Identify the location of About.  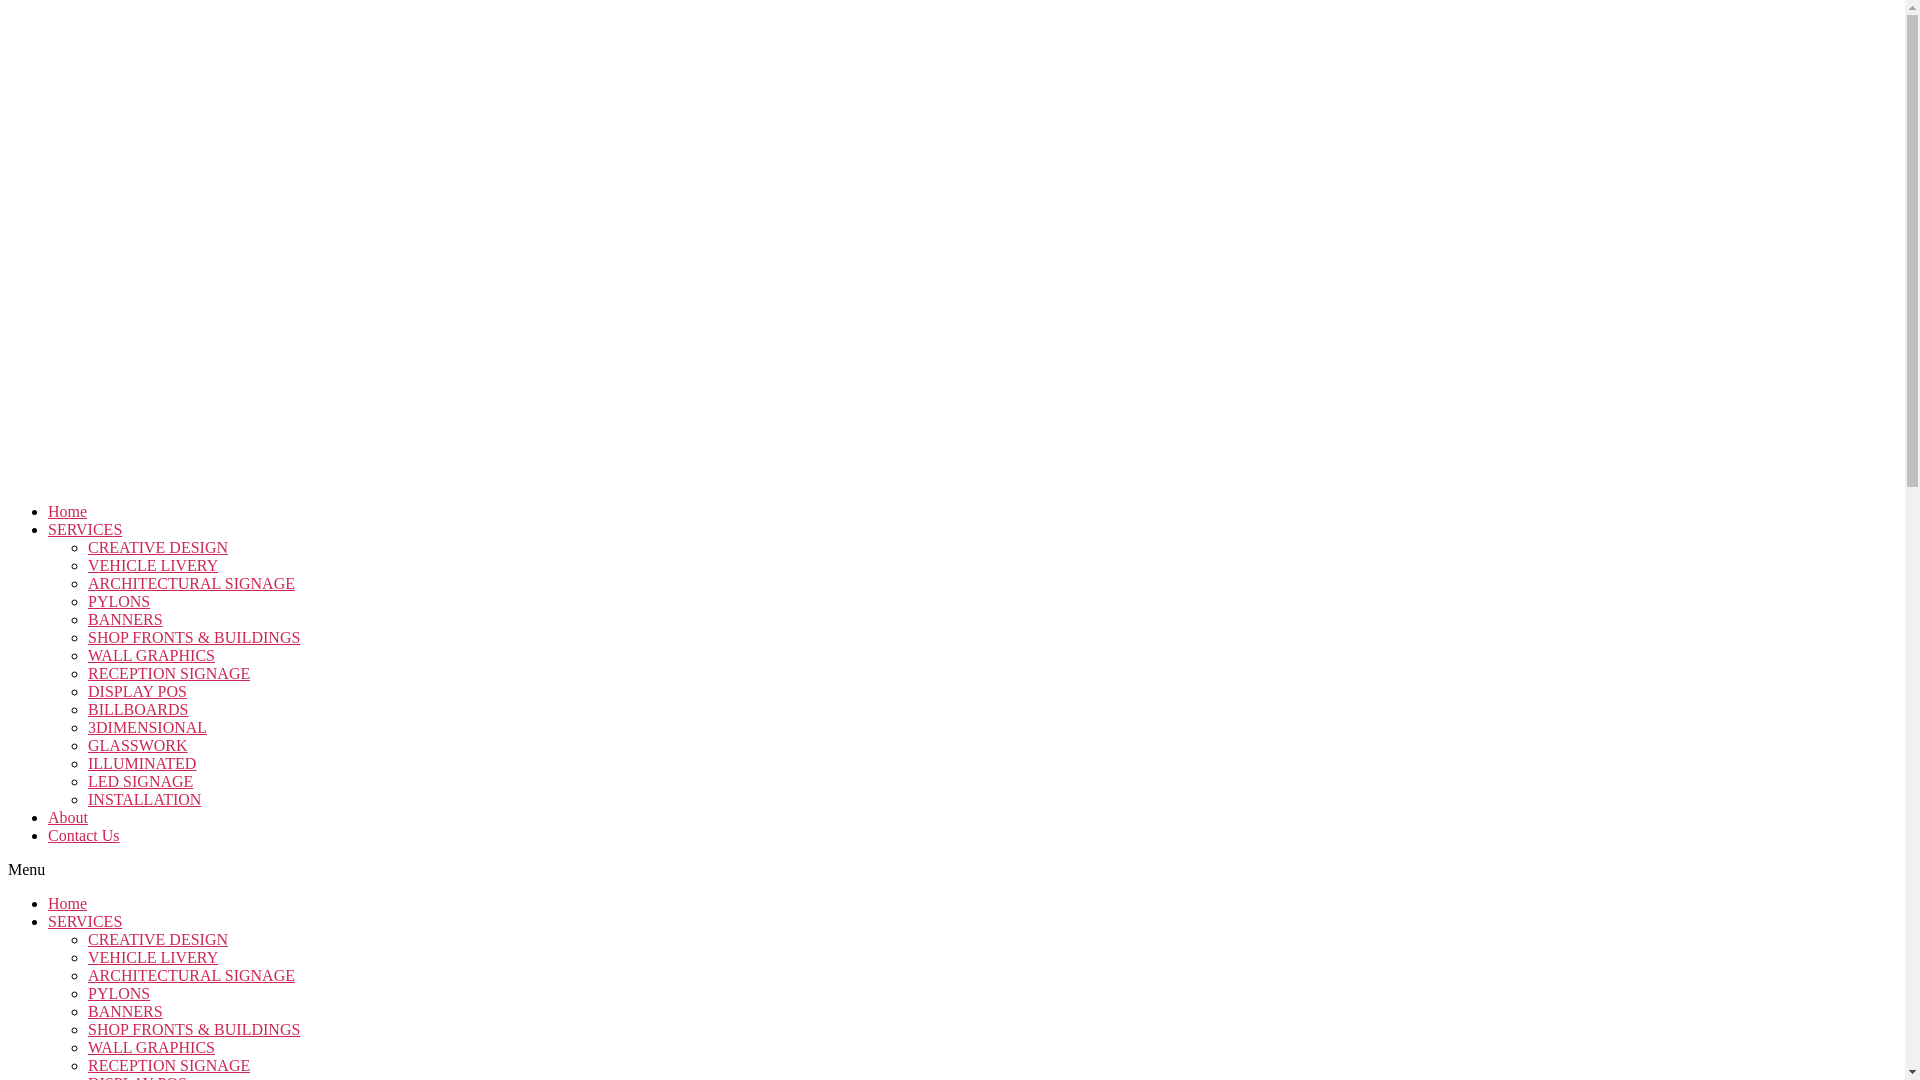
(68, 818).